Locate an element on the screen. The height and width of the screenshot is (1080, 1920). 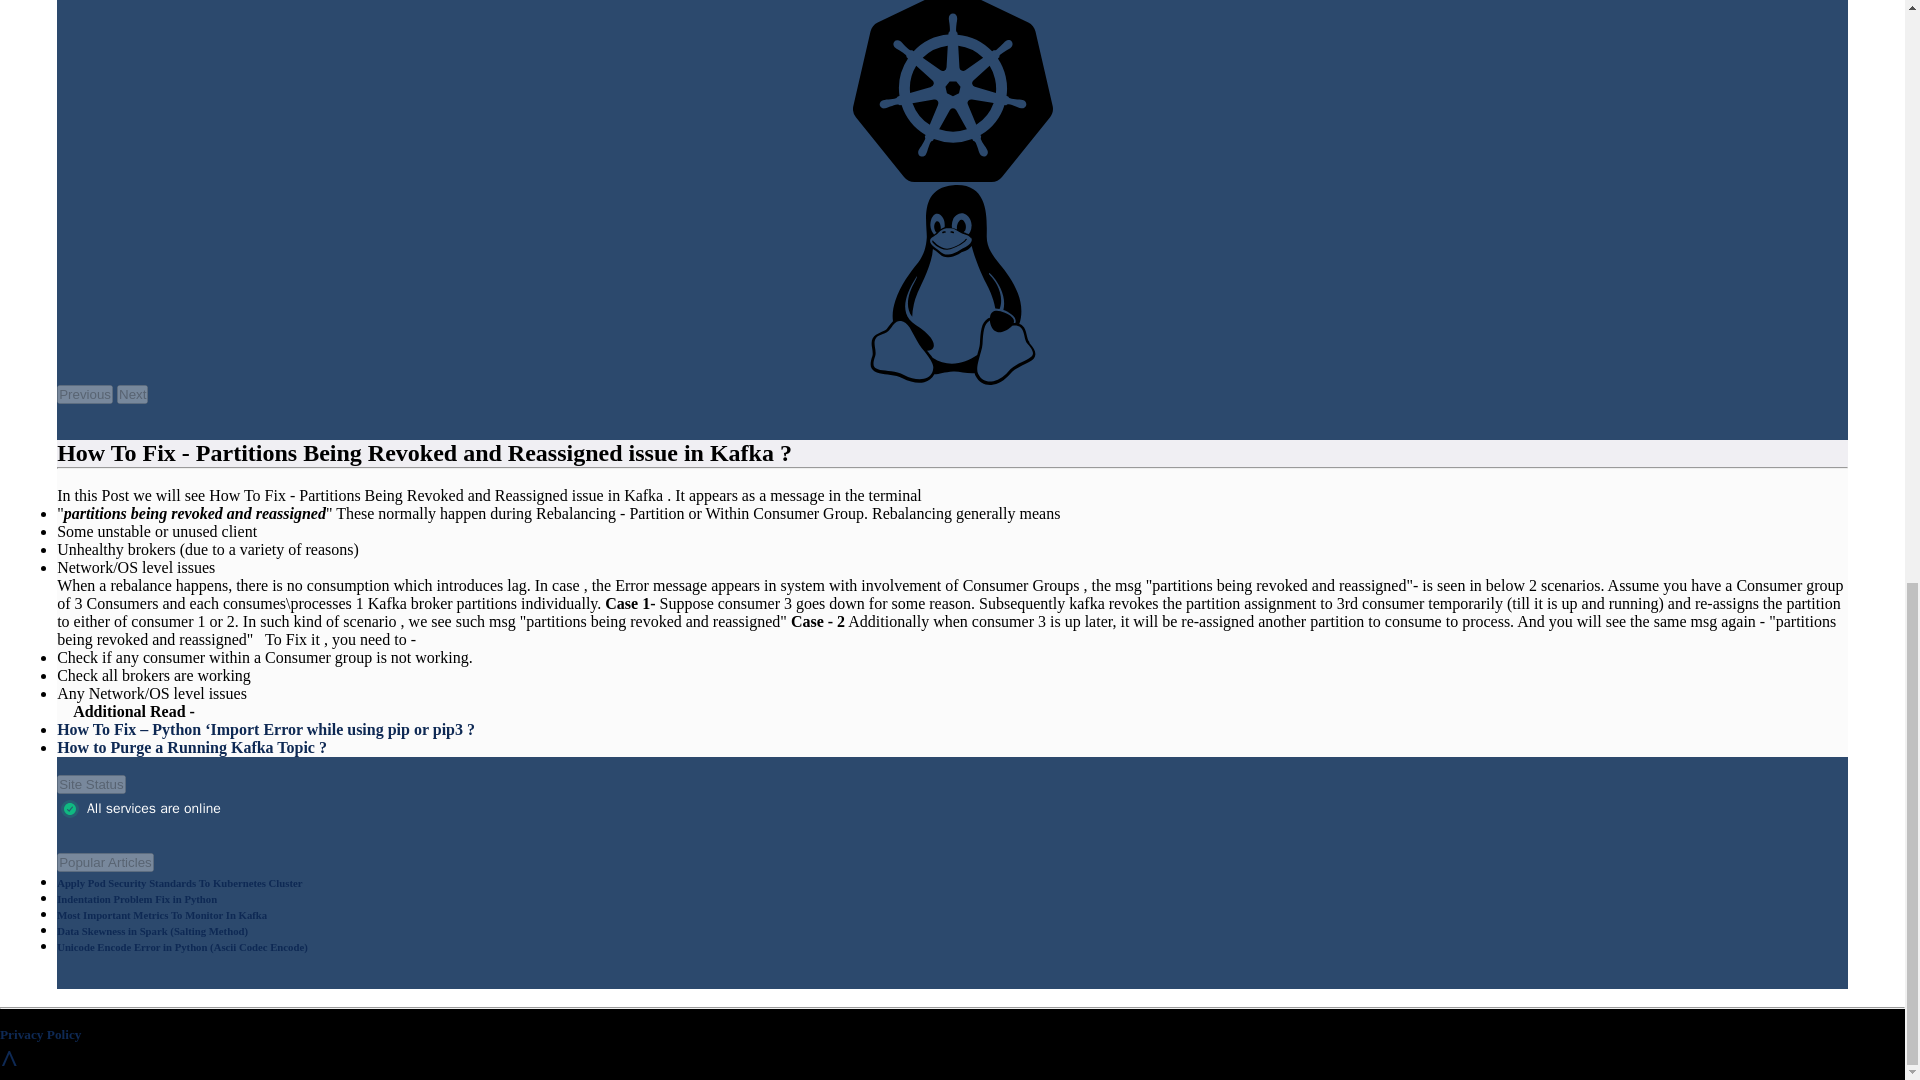
Site Status is located at coordinates (90, 784).